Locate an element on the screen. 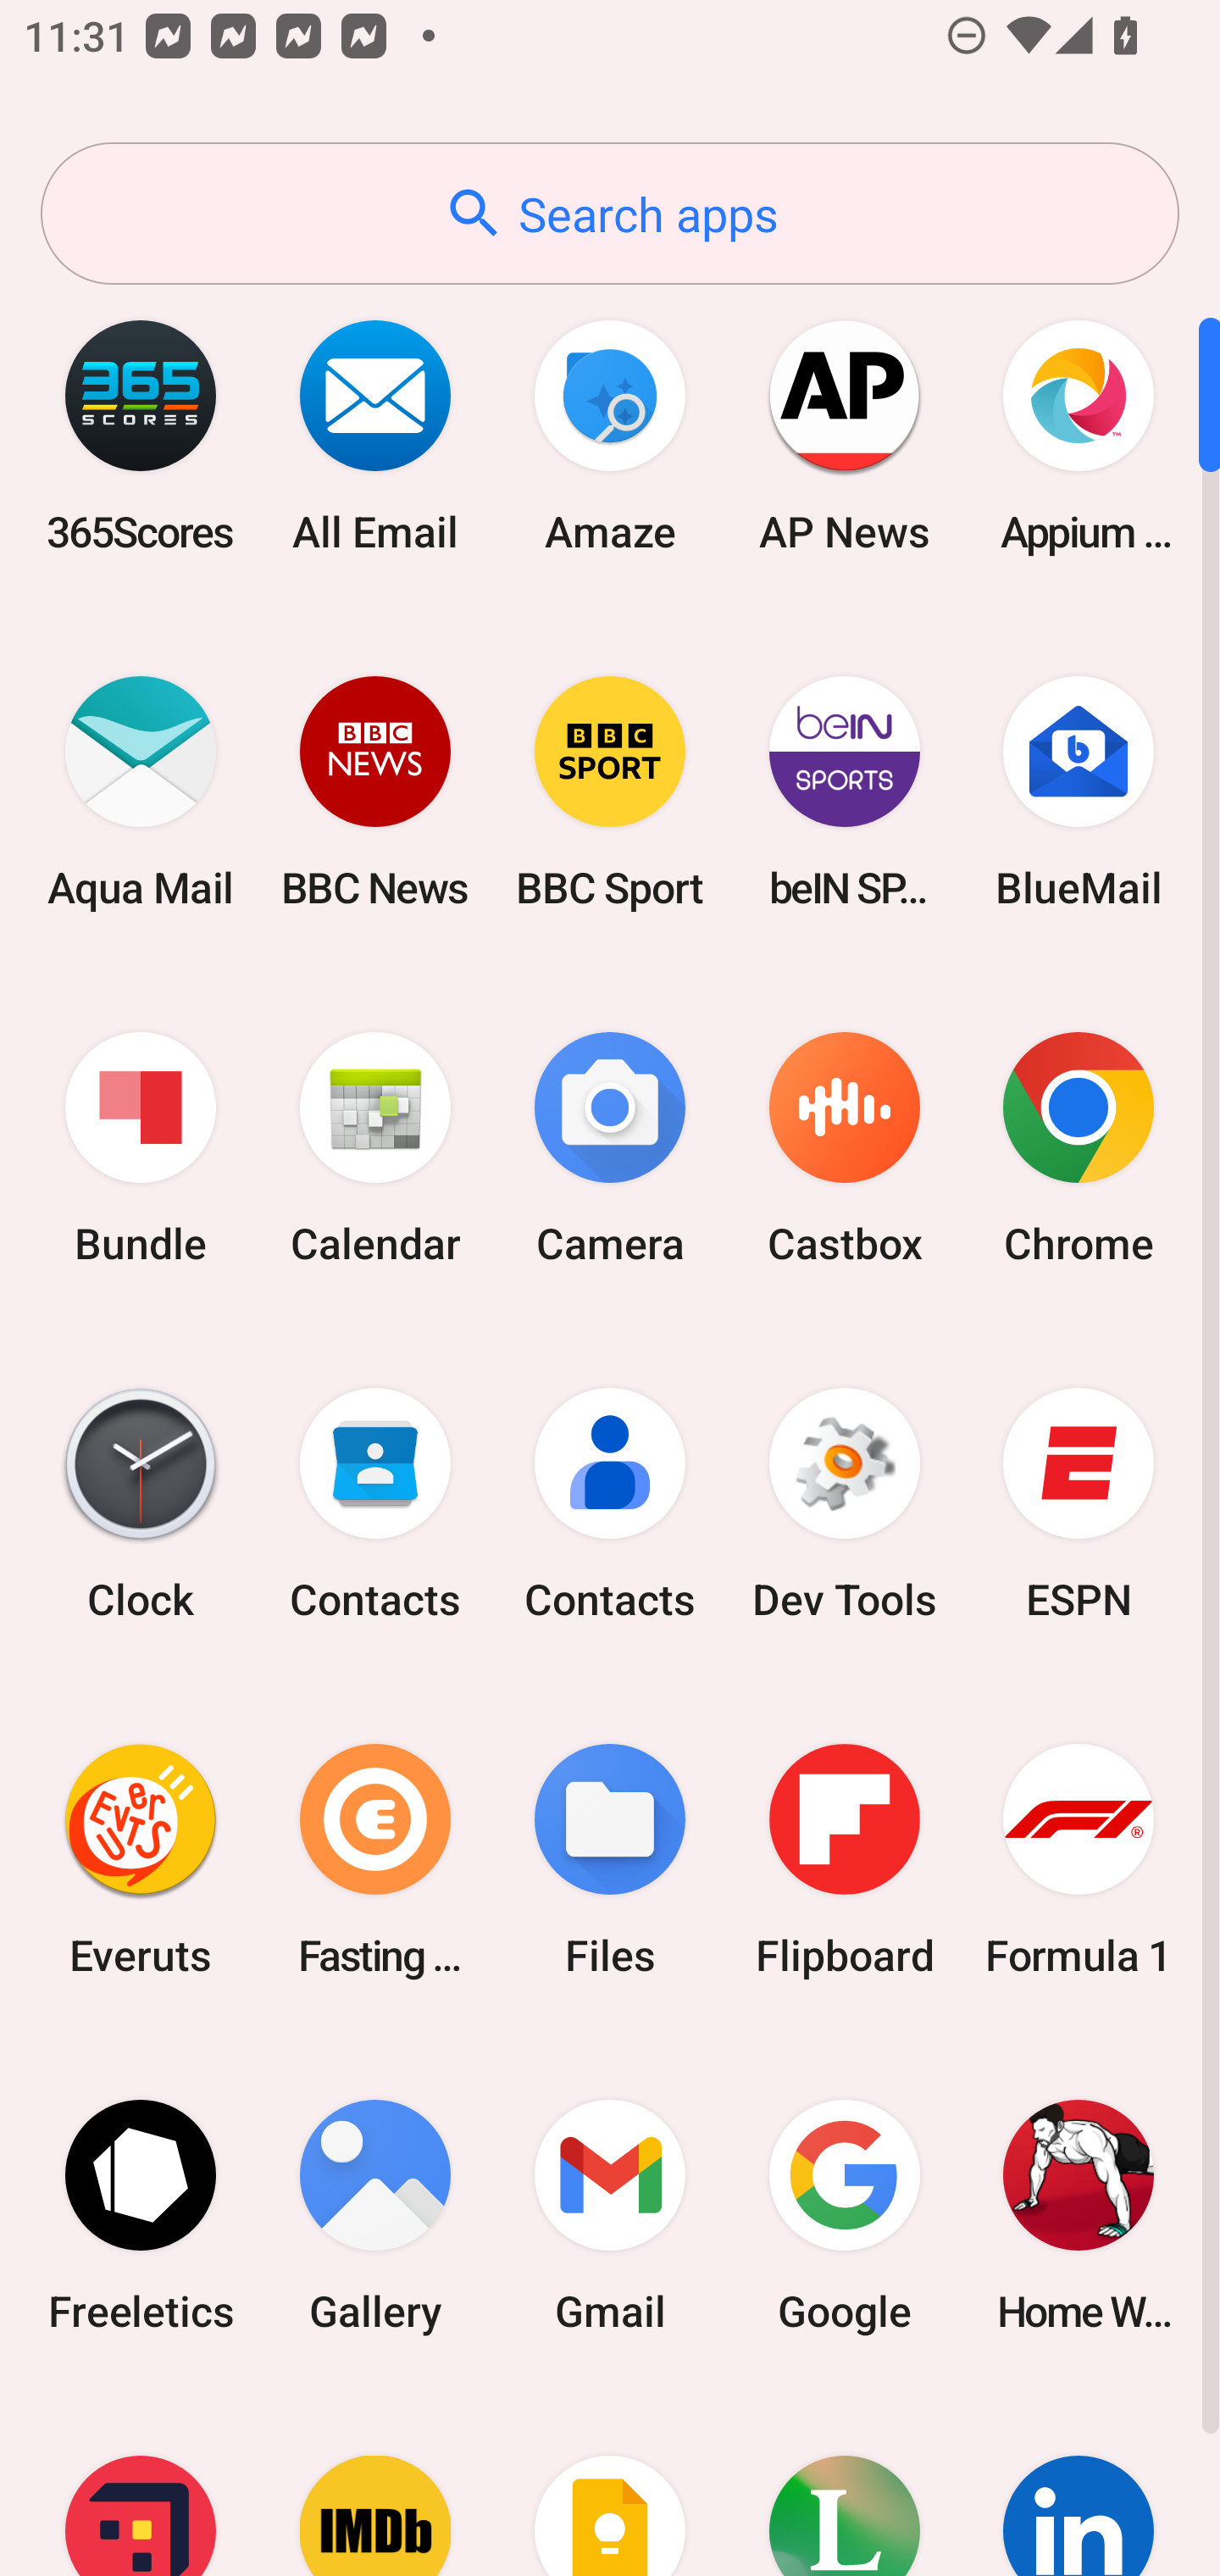 The width and height of the screenshot is (1220, 2576). Amaze is located at coordinates (610, 436).